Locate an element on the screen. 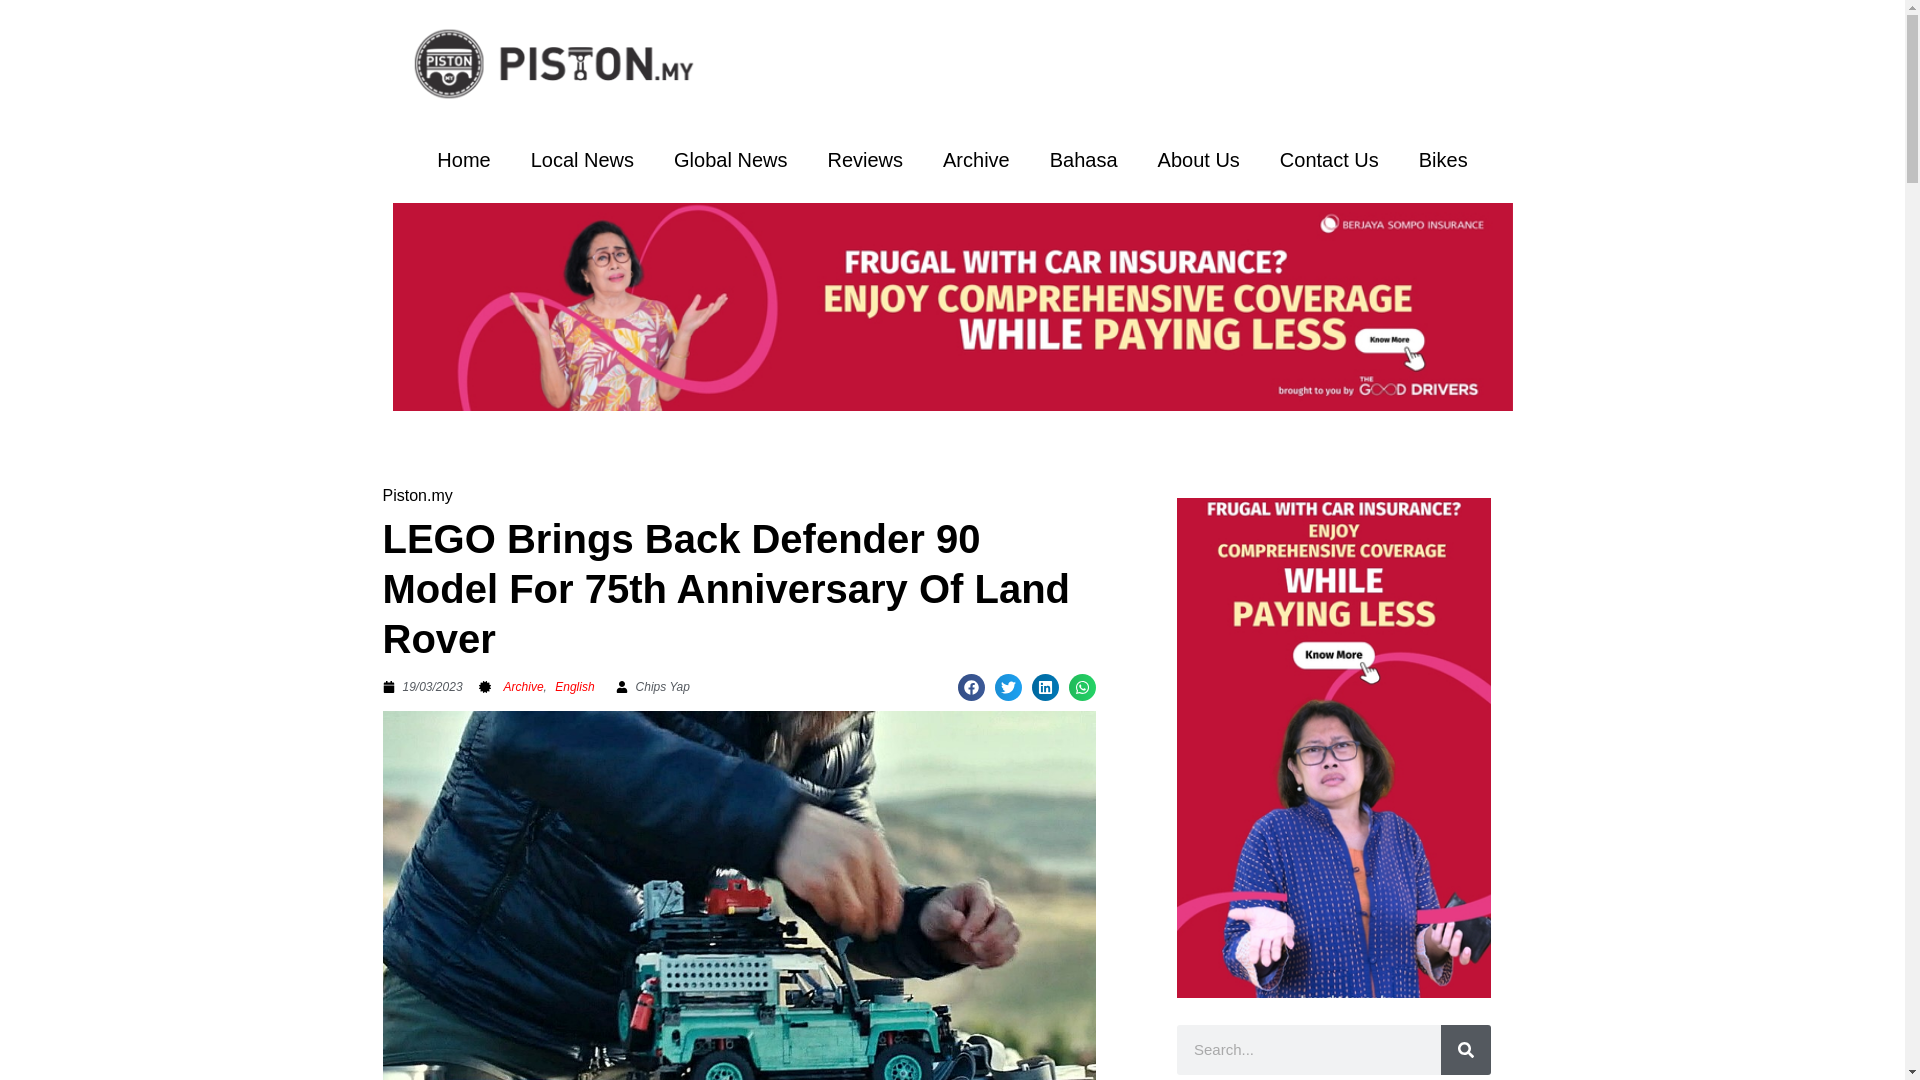 The height and width of the screenshot is (1080, 1920). Reviews is located at coordinates (864, 160).